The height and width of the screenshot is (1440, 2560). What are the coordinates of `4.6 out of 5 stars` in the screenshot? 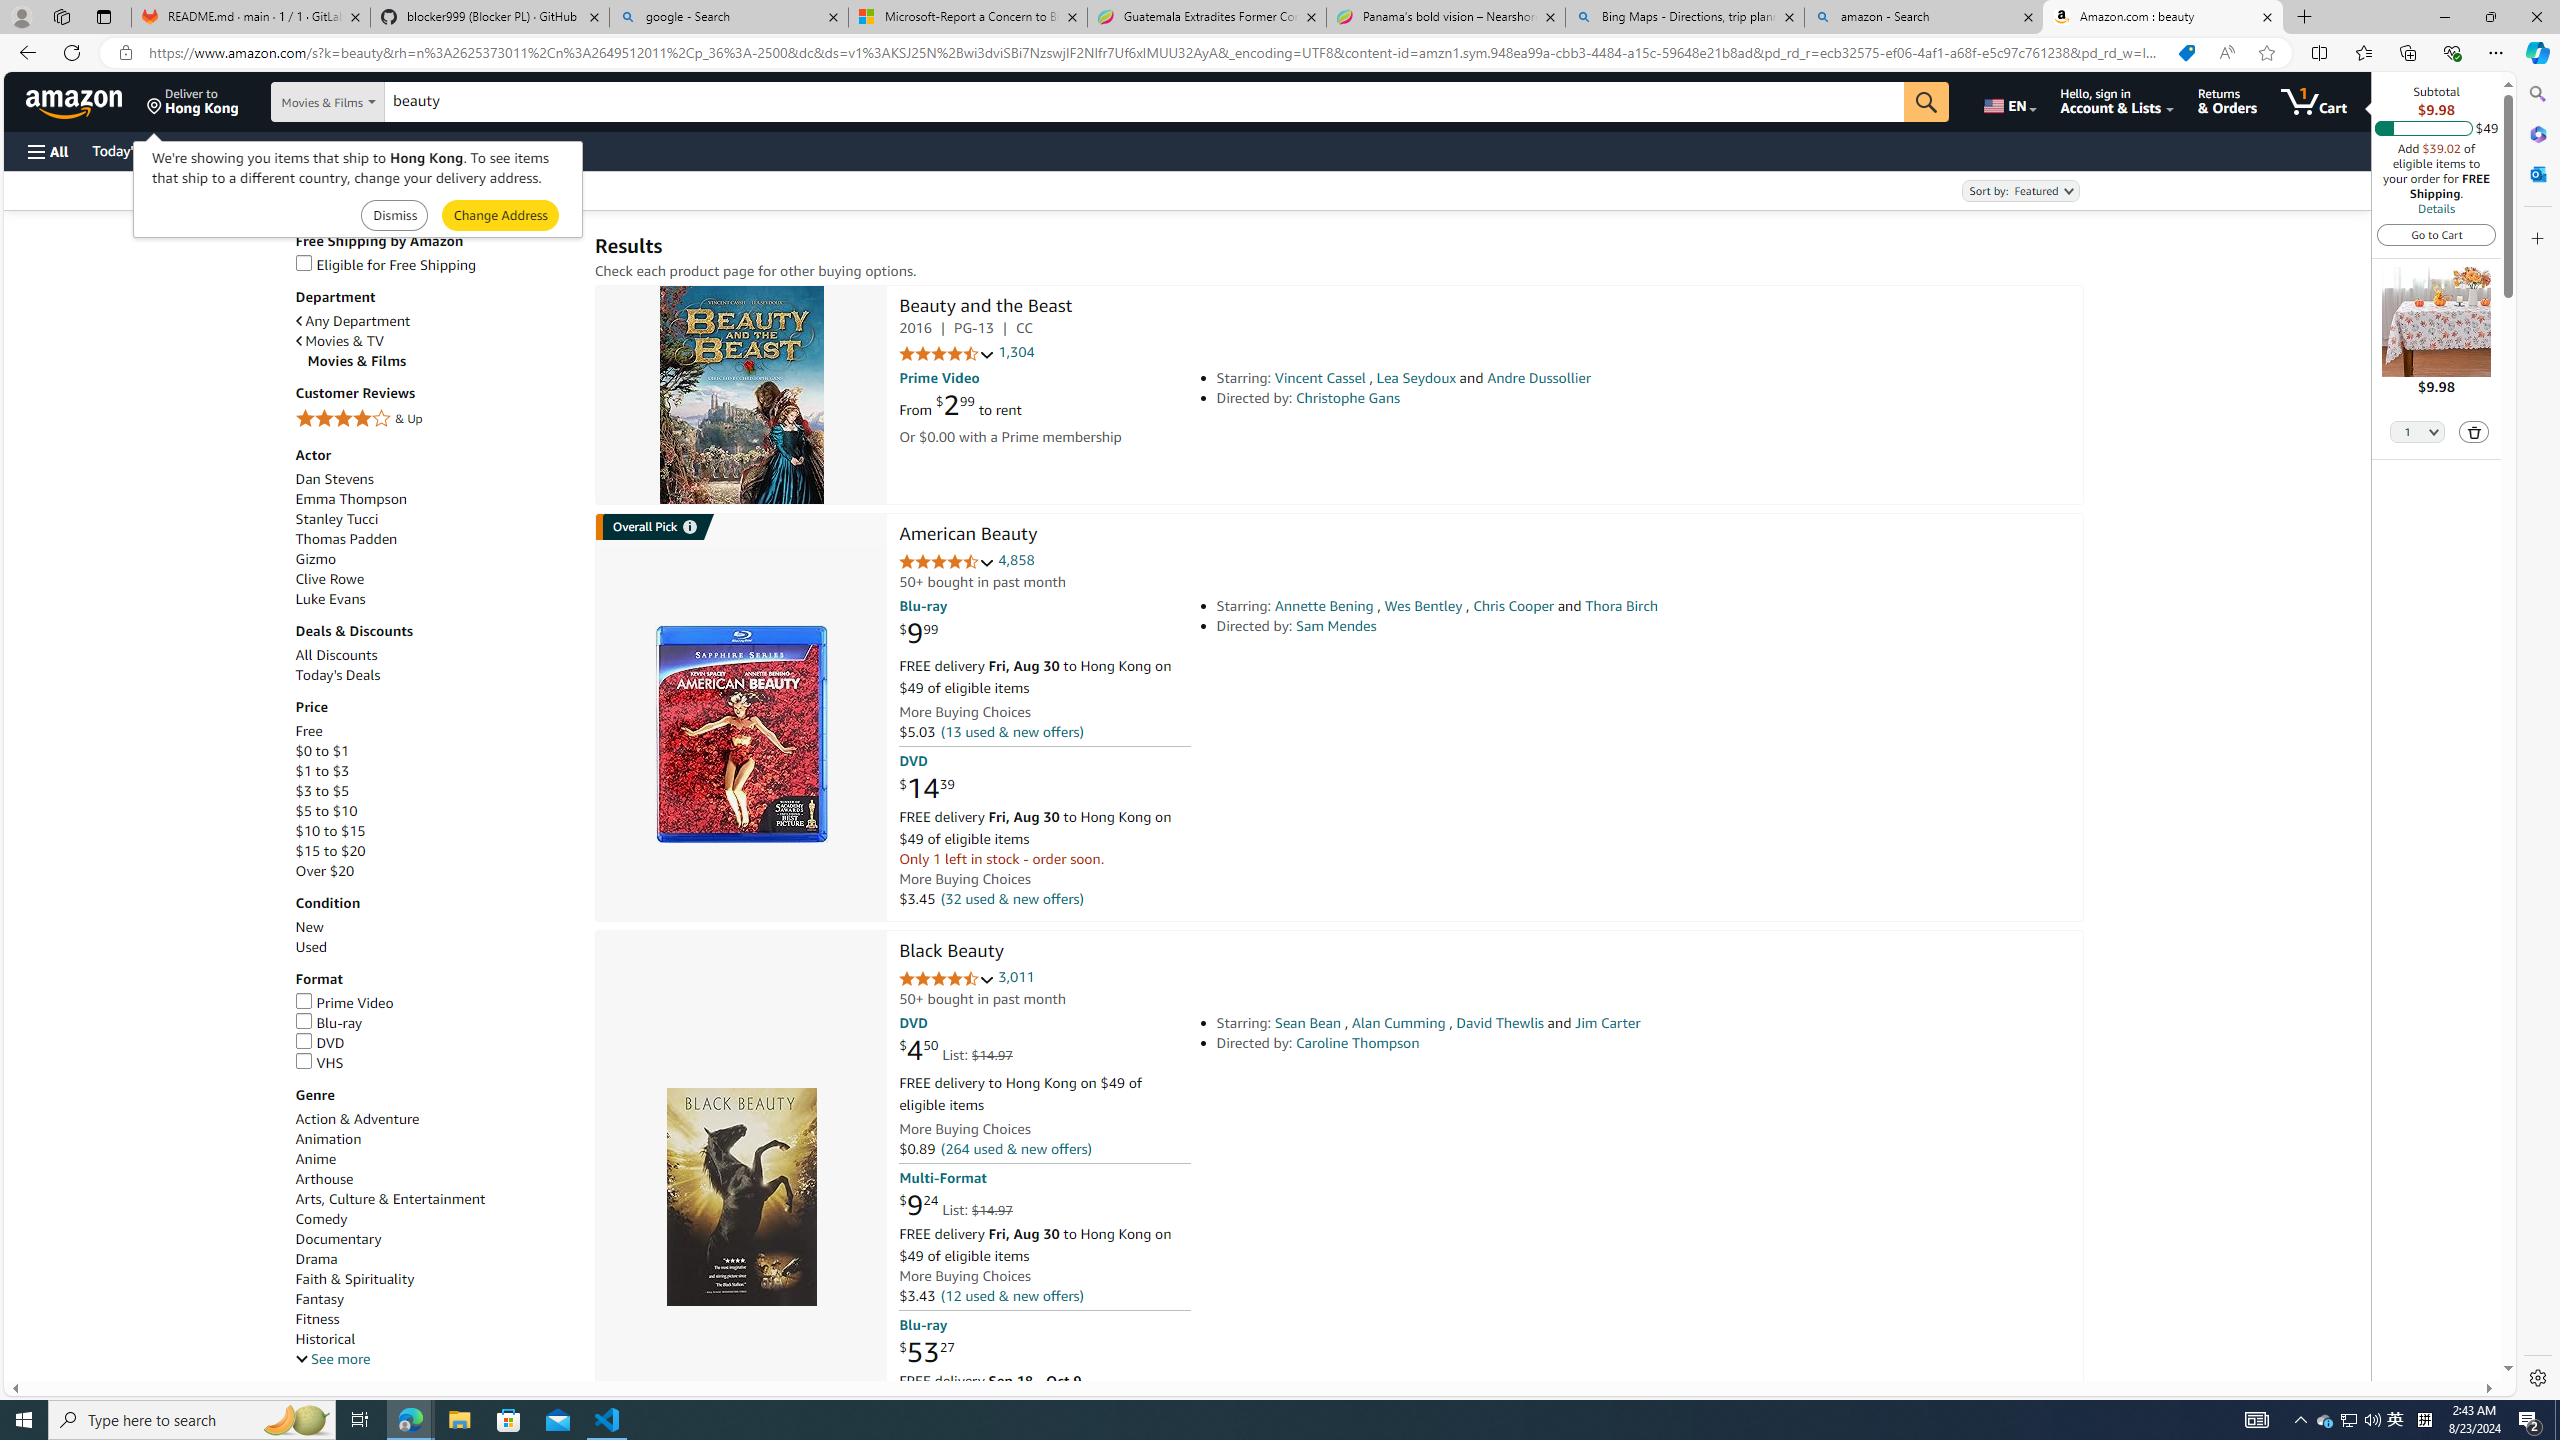 It's located at (946, 562).